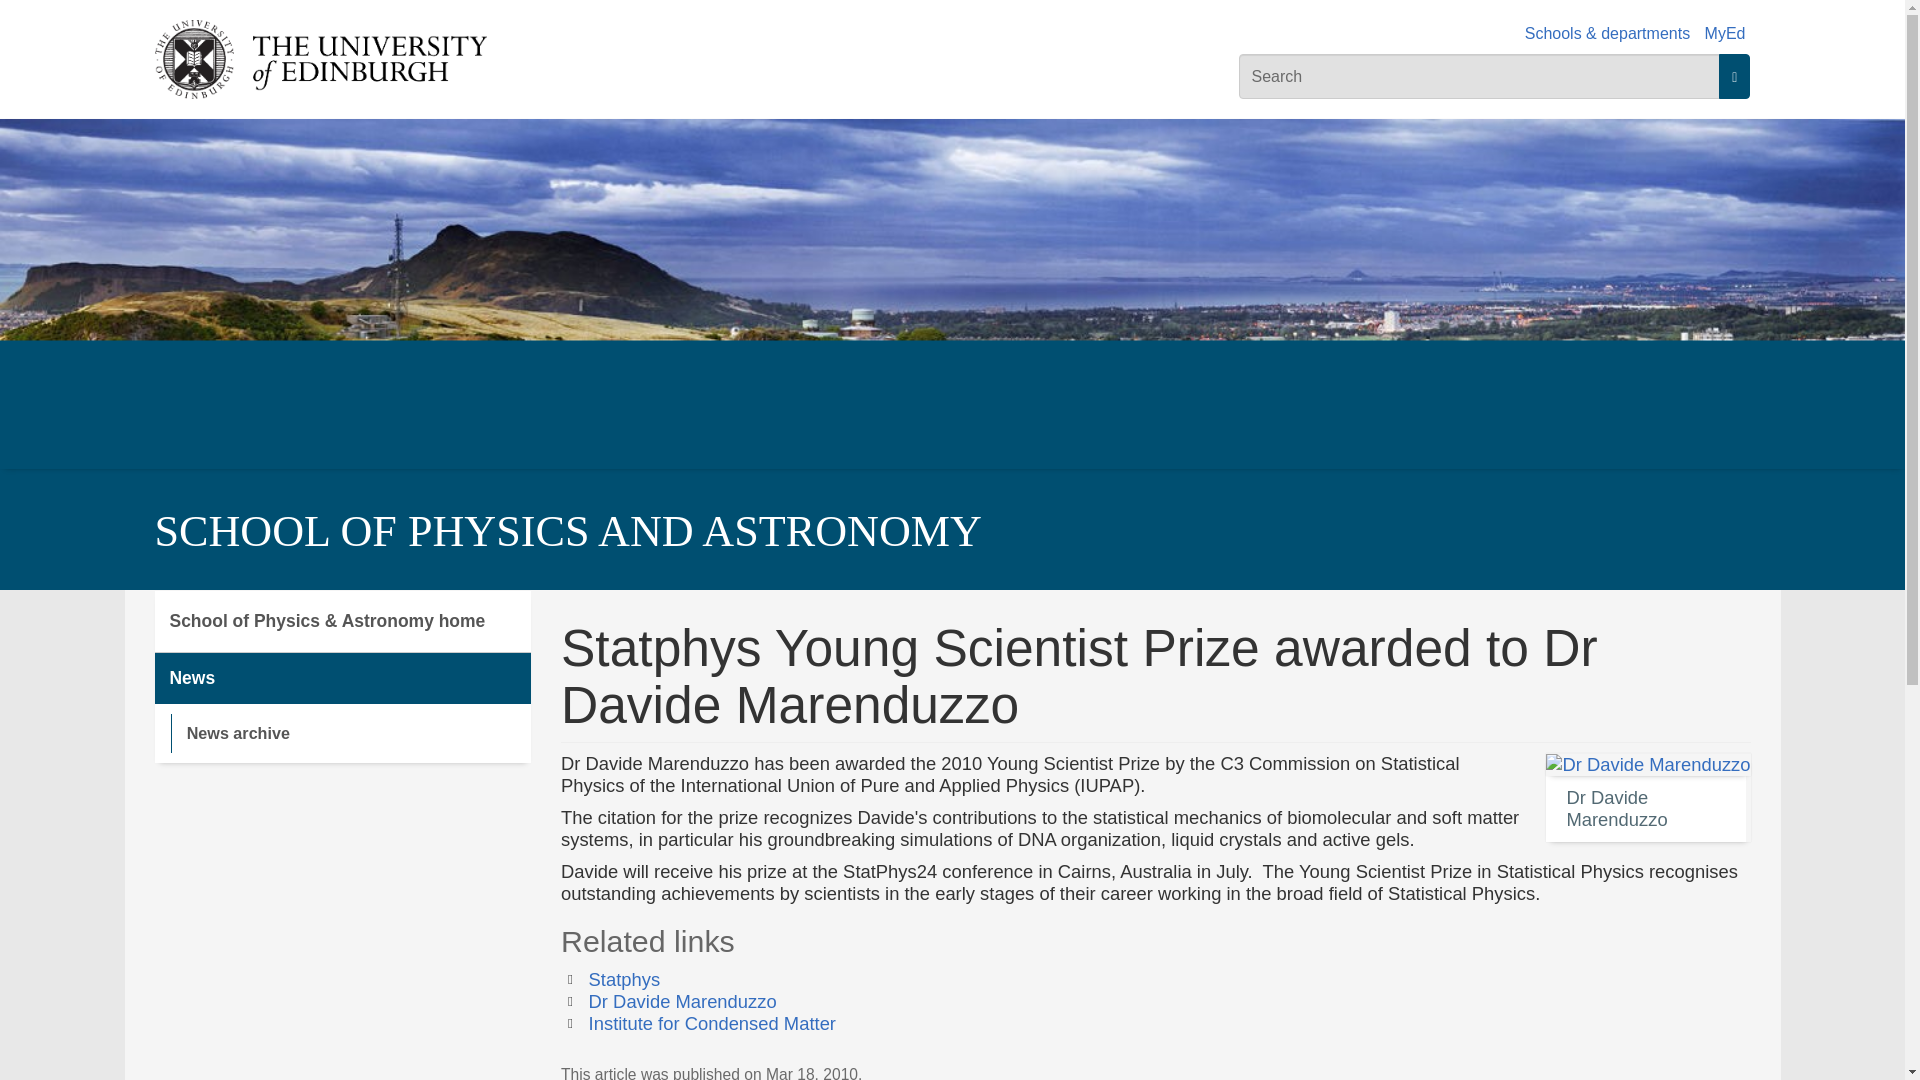 Image resolution: width=1920 pixels, height=1080 pixels. I want to click on News archive, so click(350, 732).